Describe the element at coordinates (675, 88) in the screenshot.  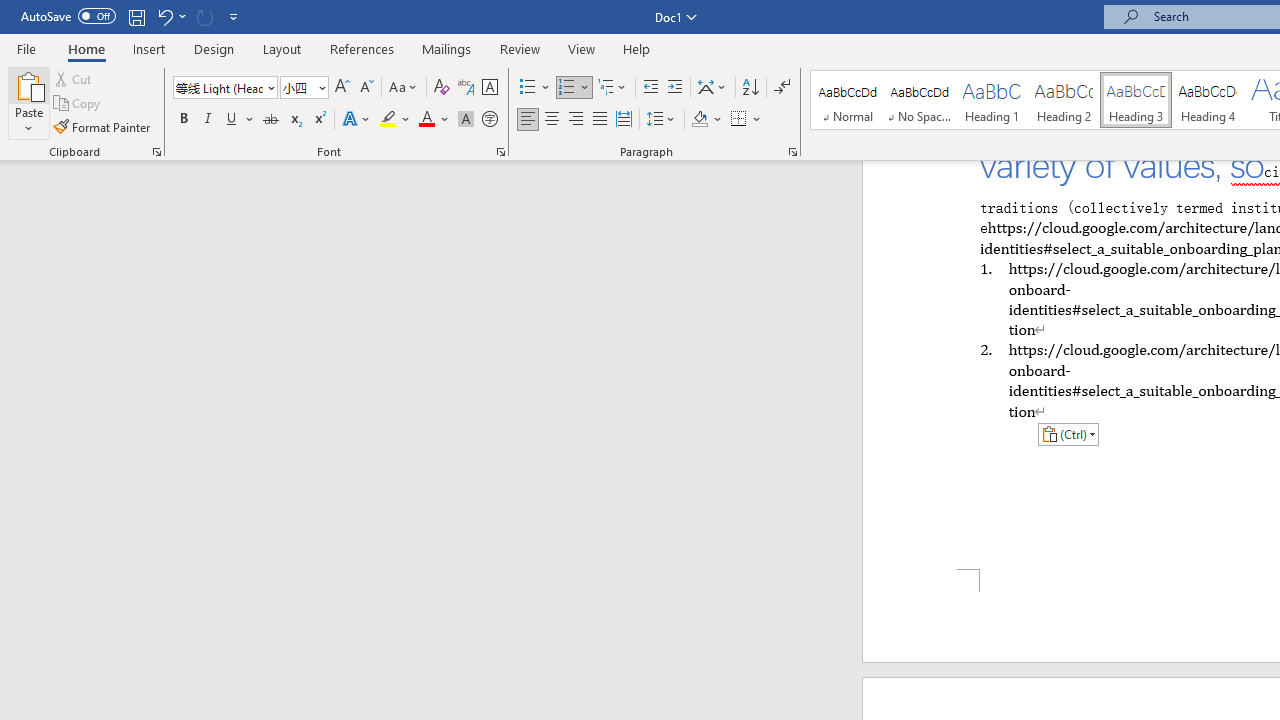
I see `Increase Indent` at that location.